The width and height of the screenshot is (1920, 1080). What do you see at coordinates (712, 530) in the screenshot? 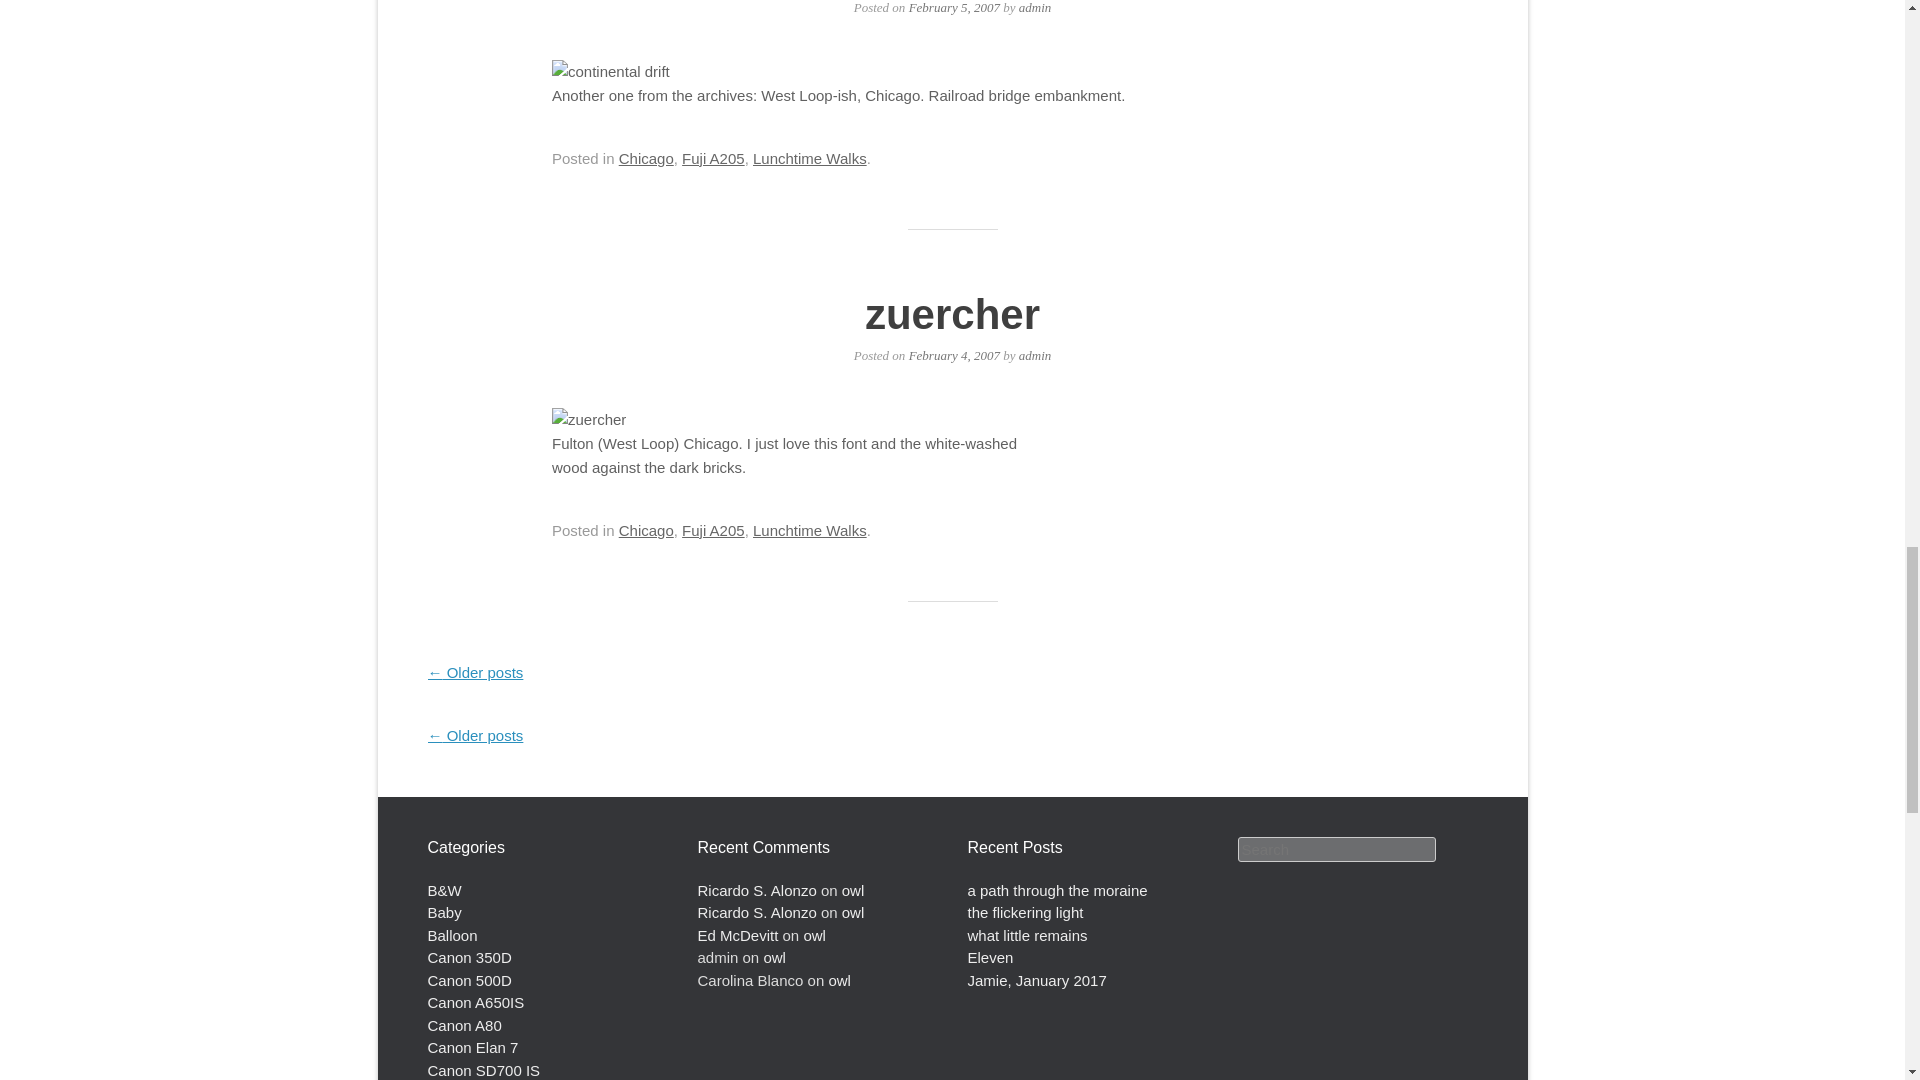
I see `Fuji A205` at bounding box center [712, 530].